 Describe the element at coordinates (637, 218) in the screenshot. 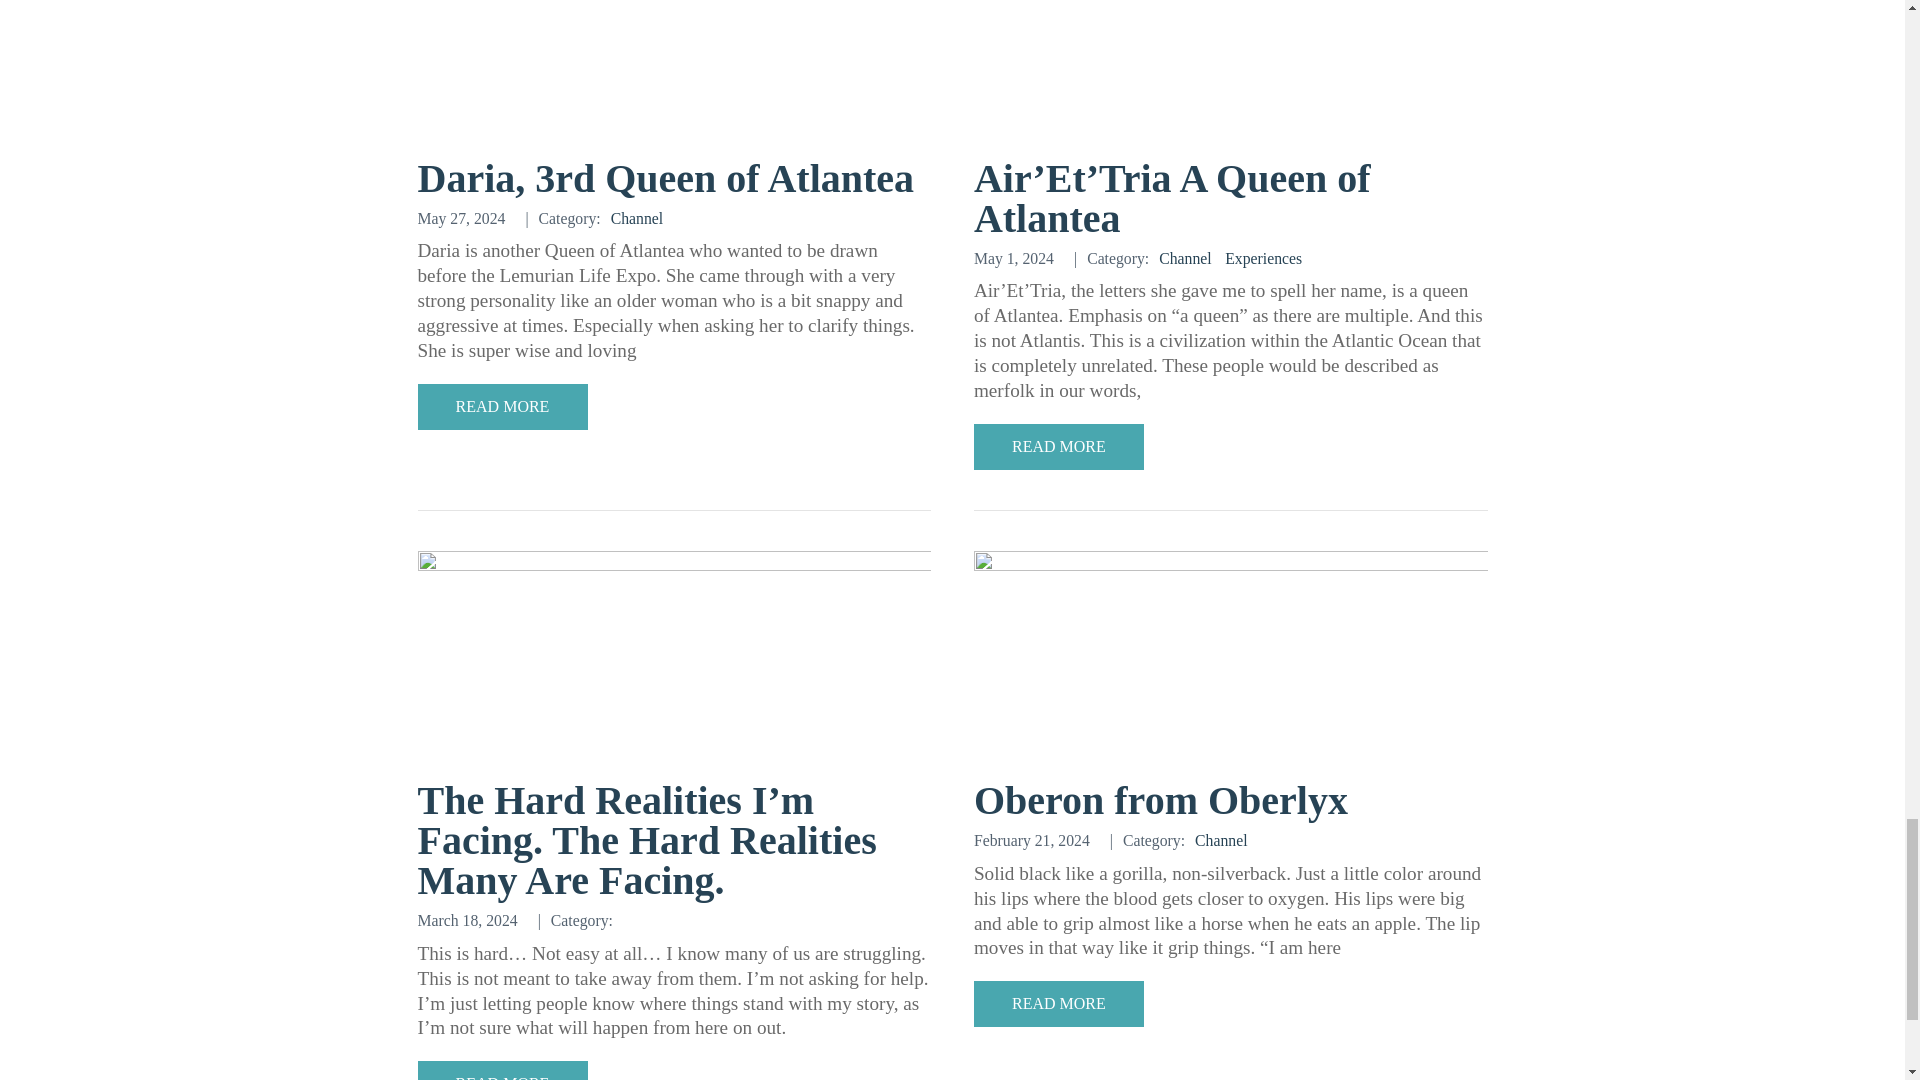

I see `Channel` at that location.